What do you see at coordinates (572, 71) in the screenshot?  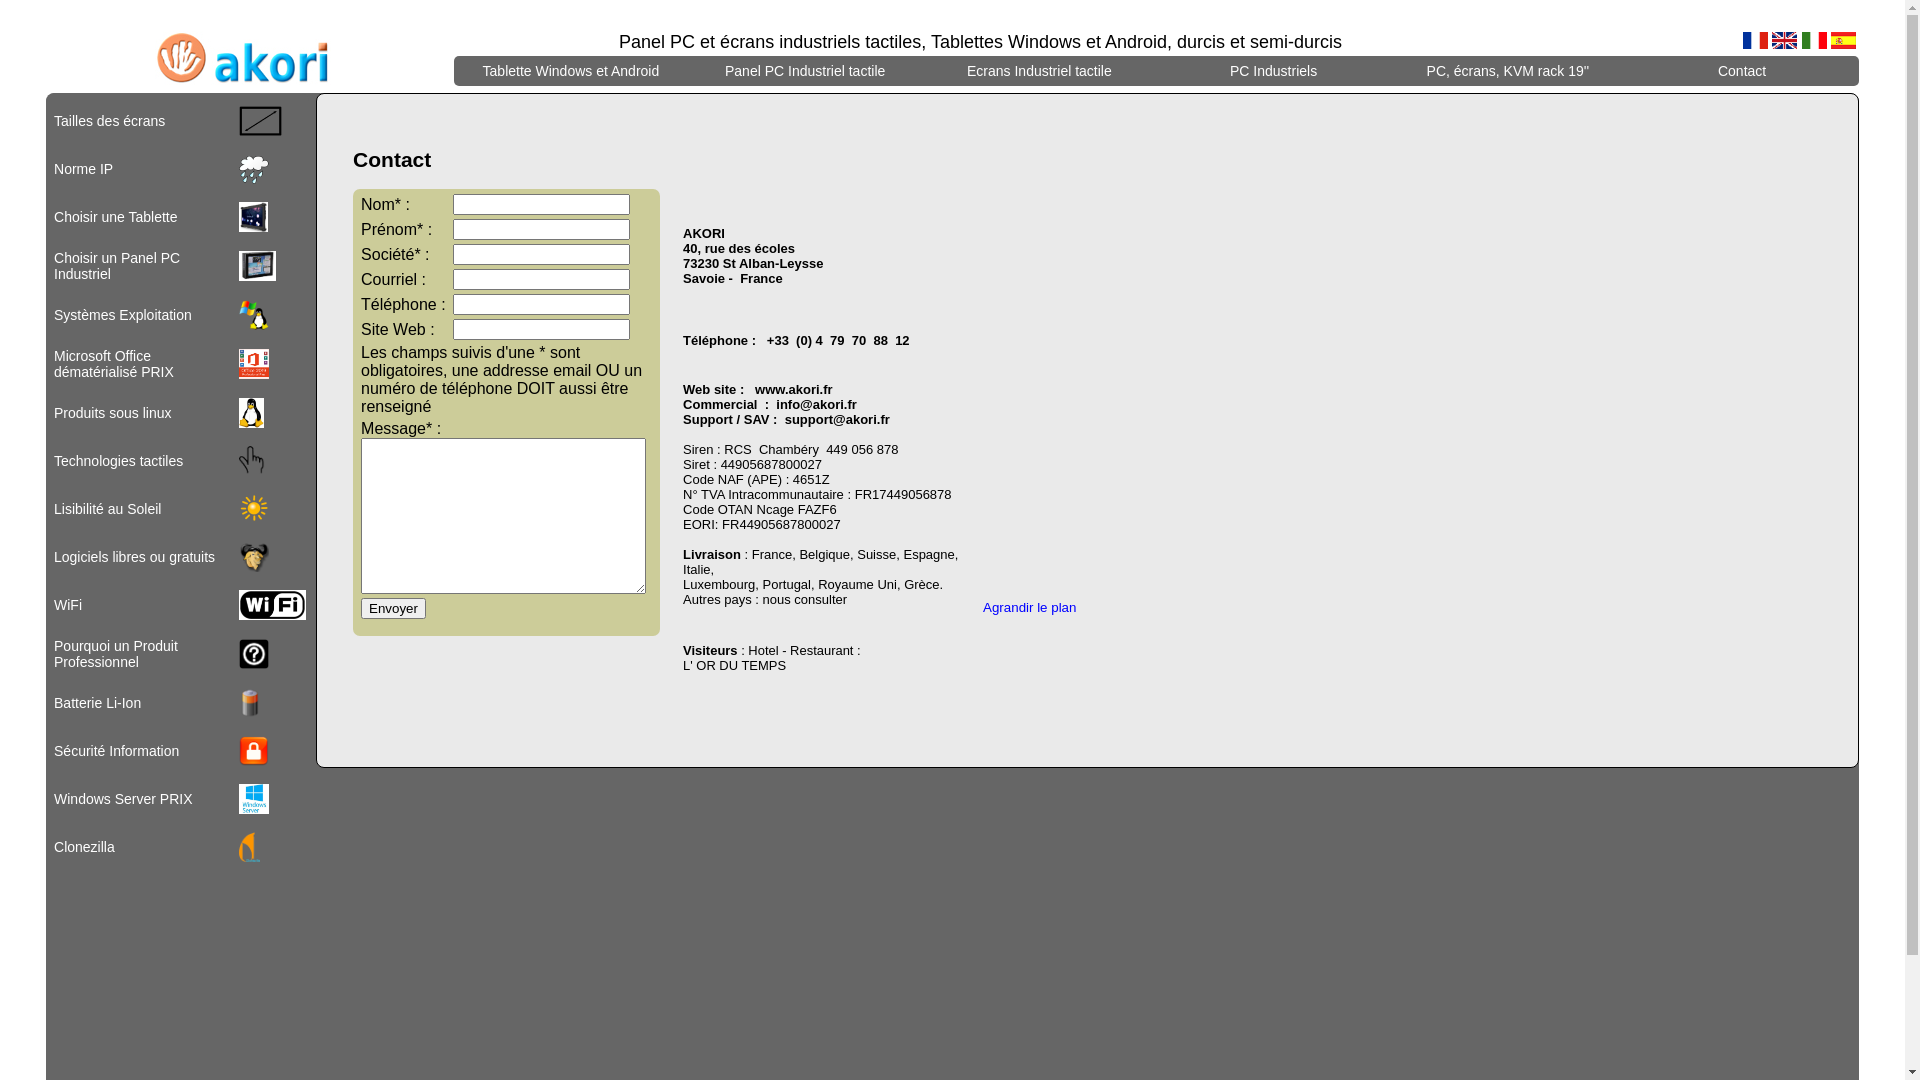 I see `Tablette Windows et Android` at bounding box center [572, 71].